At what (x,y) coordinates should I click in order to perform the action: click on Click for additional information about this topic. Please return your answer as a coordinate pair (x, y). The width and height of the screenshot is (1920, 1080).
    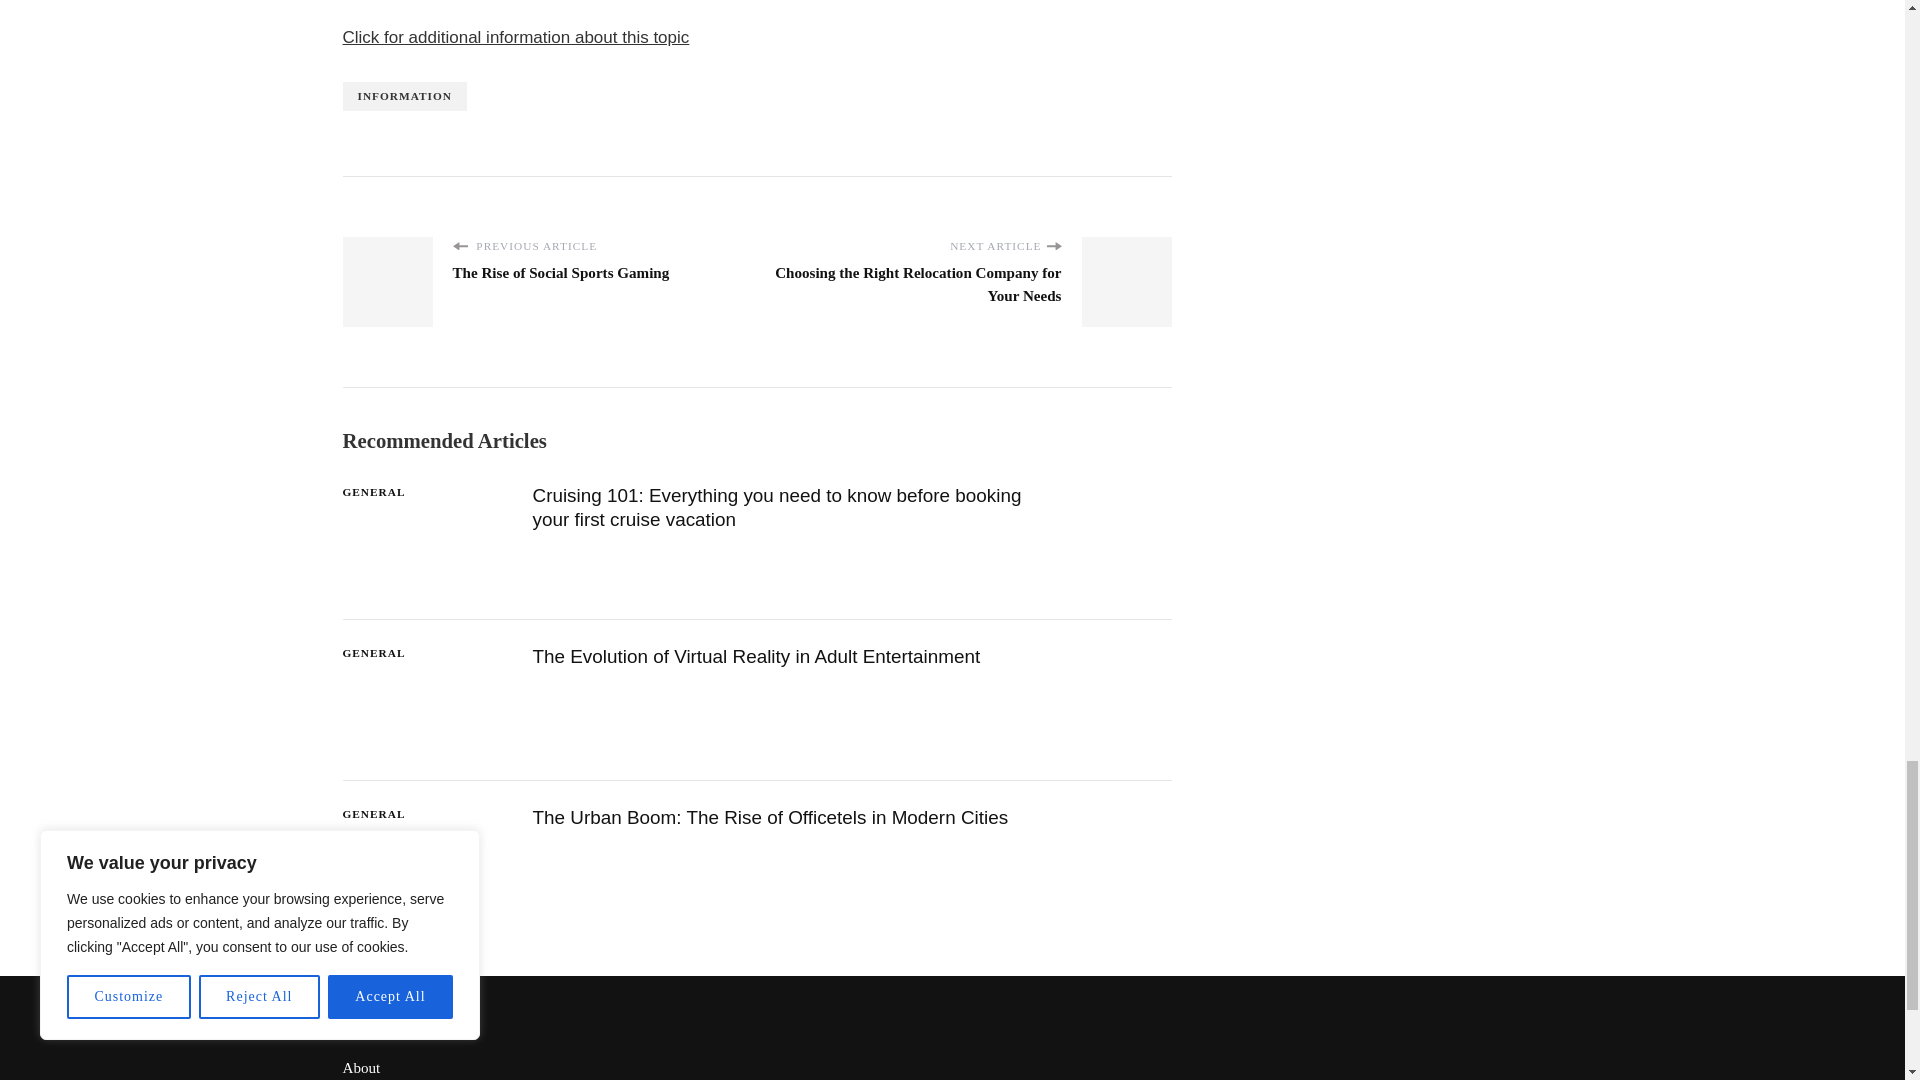
    Looking at the image, I should click on (515, 38).